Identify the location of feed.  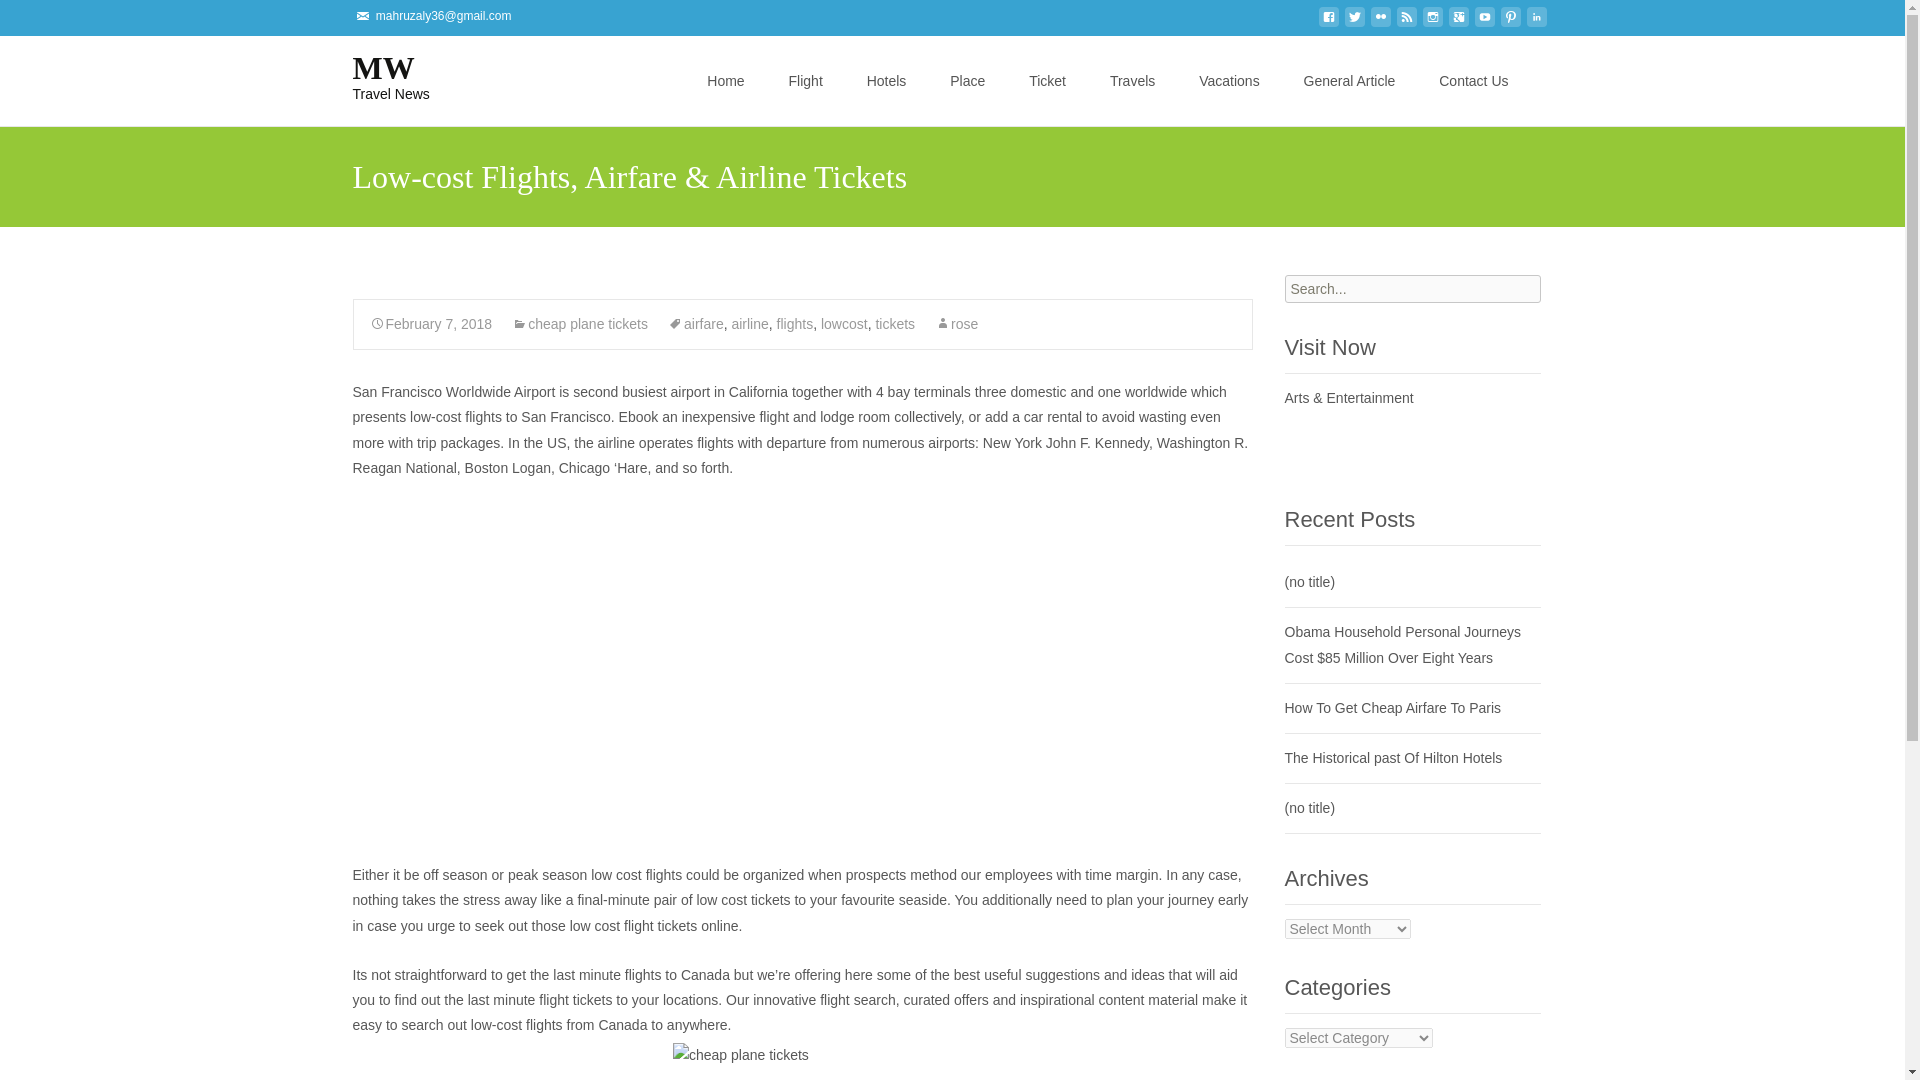
(1380, 23).